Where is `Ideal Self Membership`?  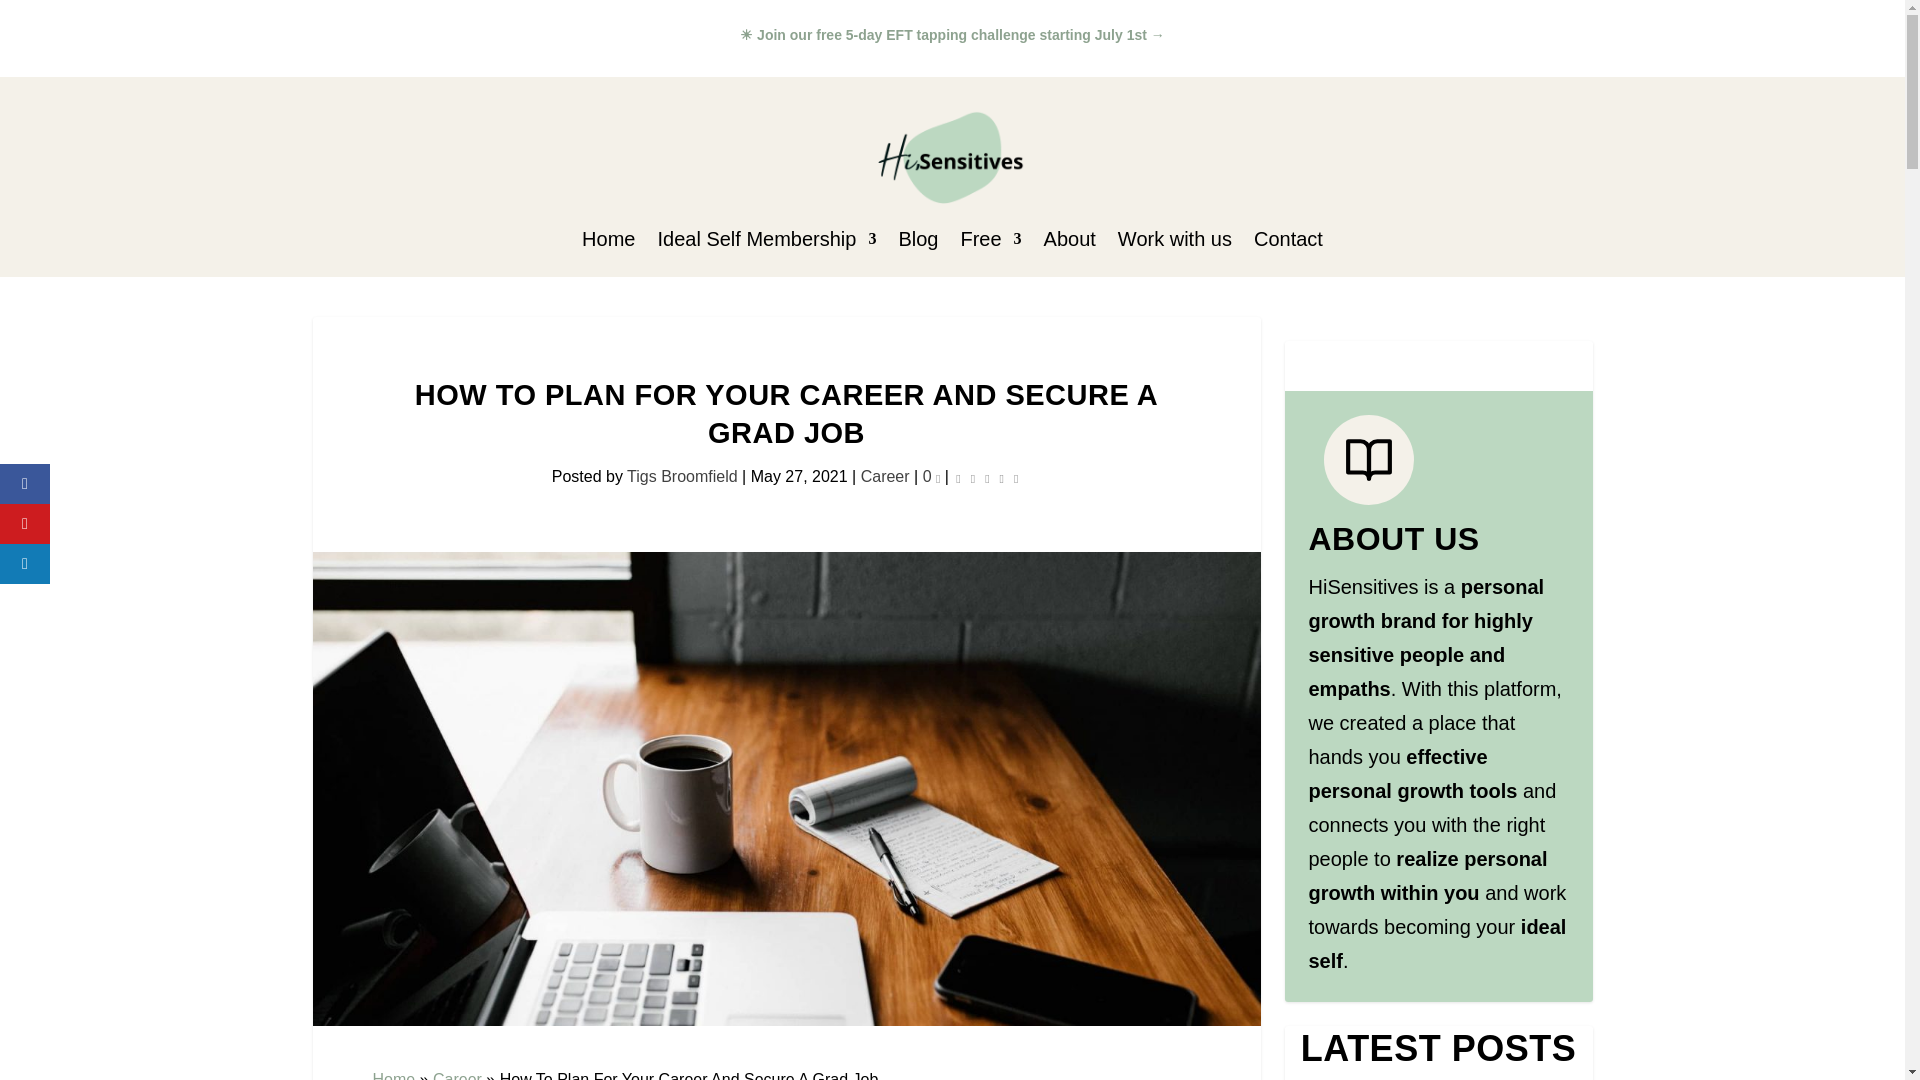 Ideal Self Membership is located at coordinates (766, 242).